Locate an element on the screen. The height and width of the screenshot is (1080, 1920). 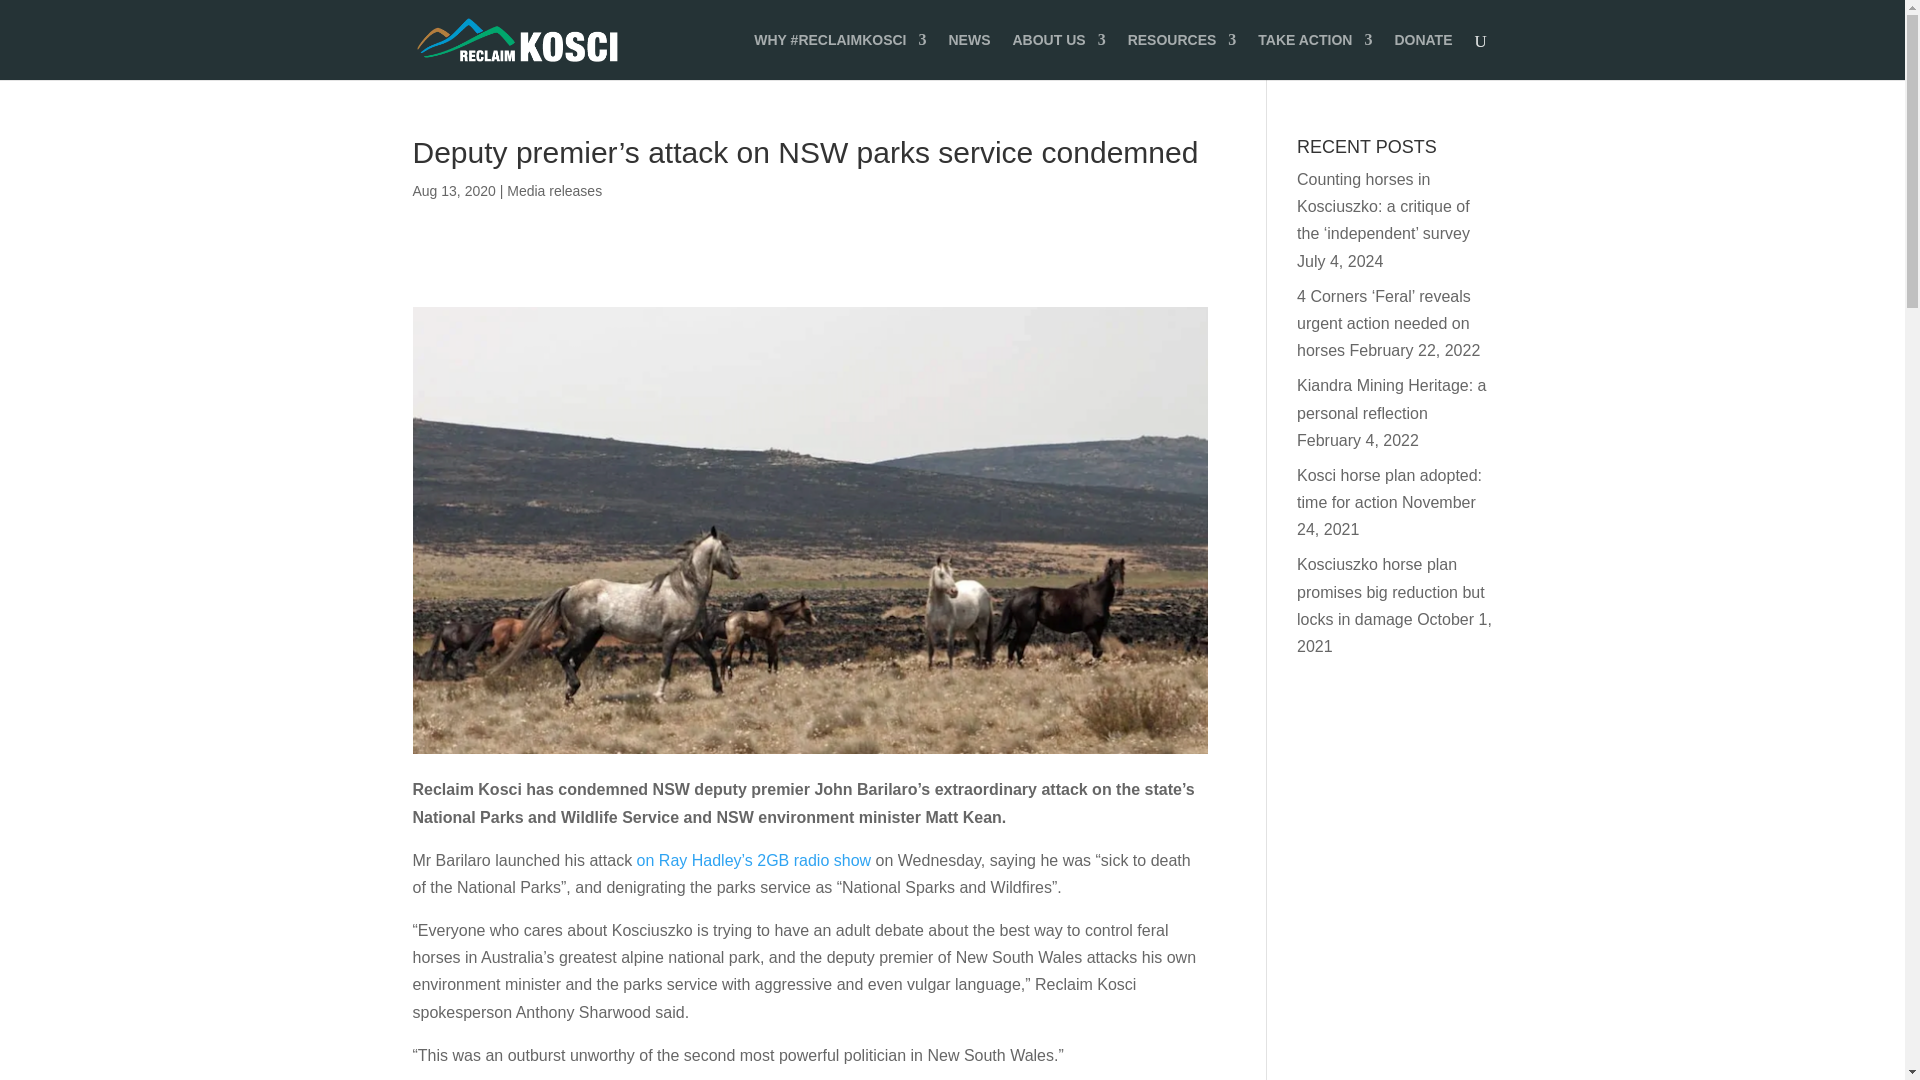
DONATE is located at coordinates (1422, 56).